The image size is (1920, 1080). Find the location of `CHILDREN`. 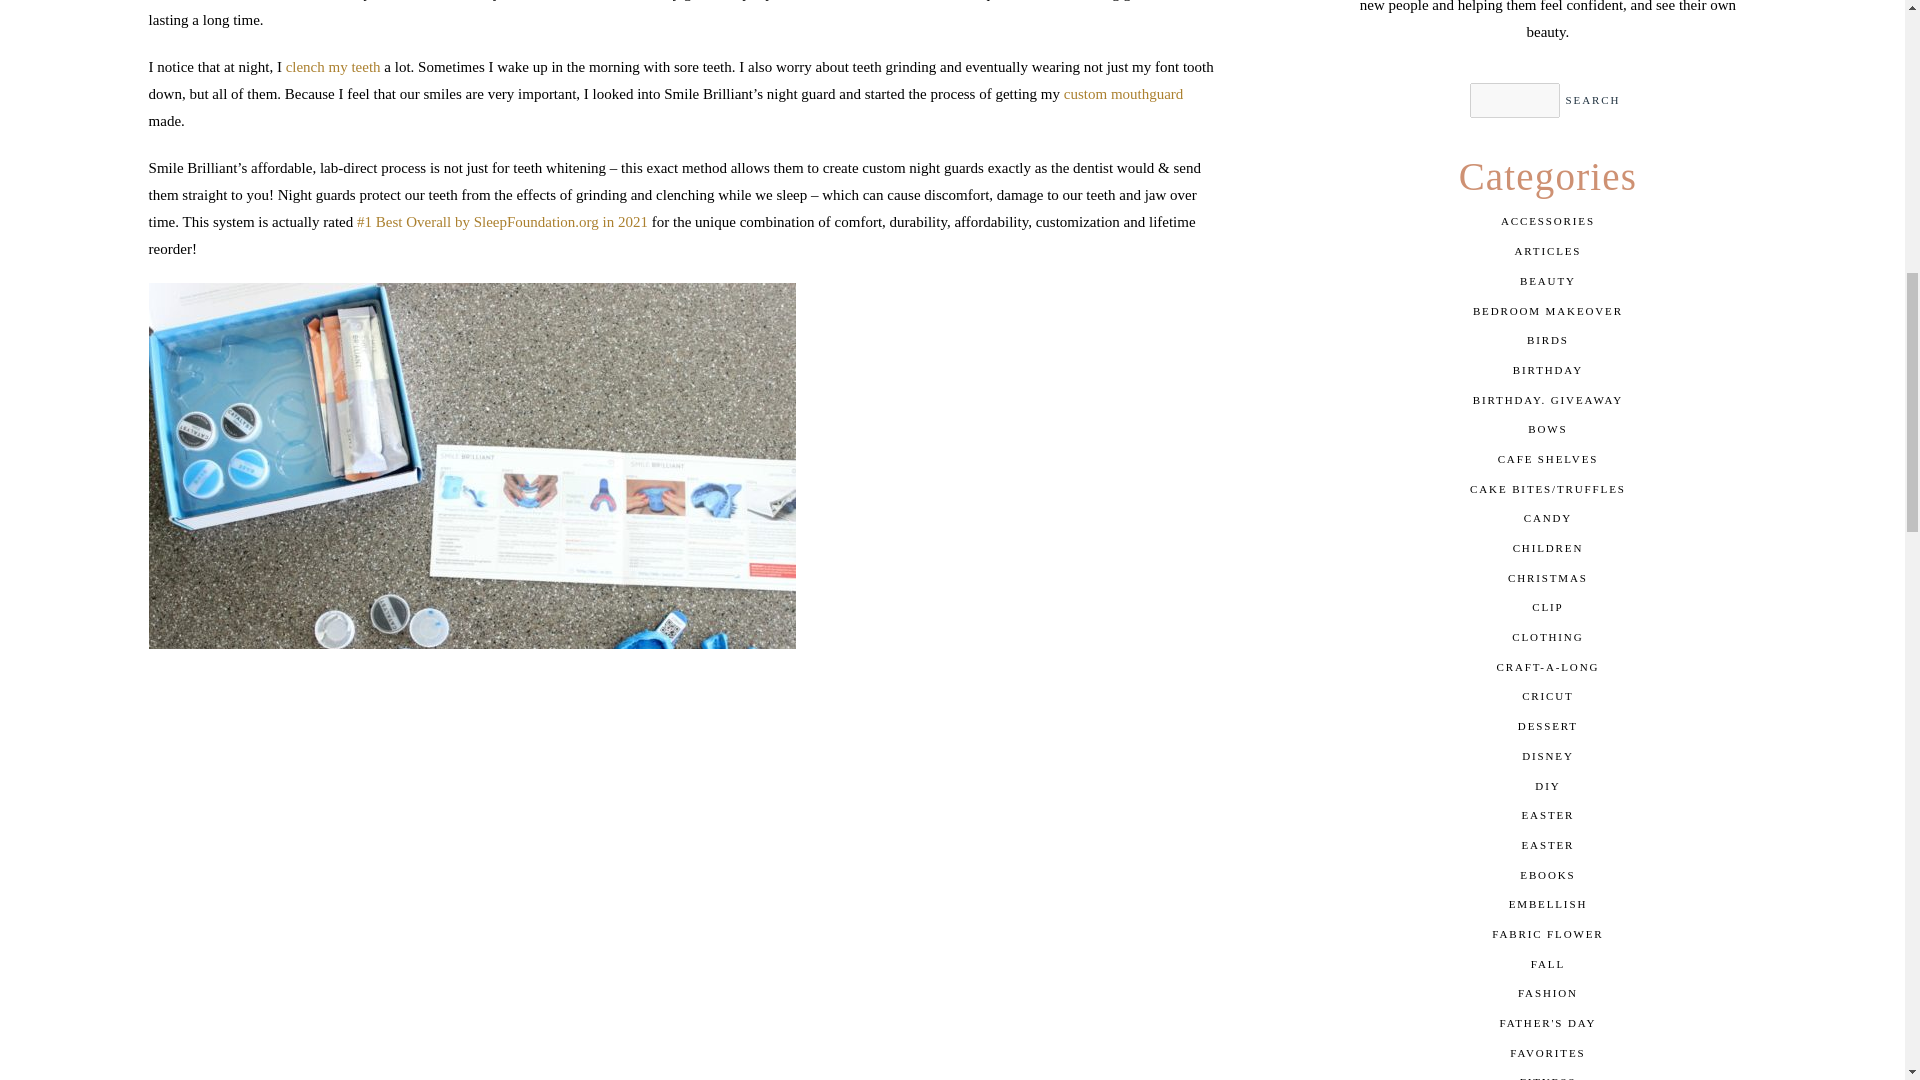

CHILDREN is located at coordinates (1547, 548).